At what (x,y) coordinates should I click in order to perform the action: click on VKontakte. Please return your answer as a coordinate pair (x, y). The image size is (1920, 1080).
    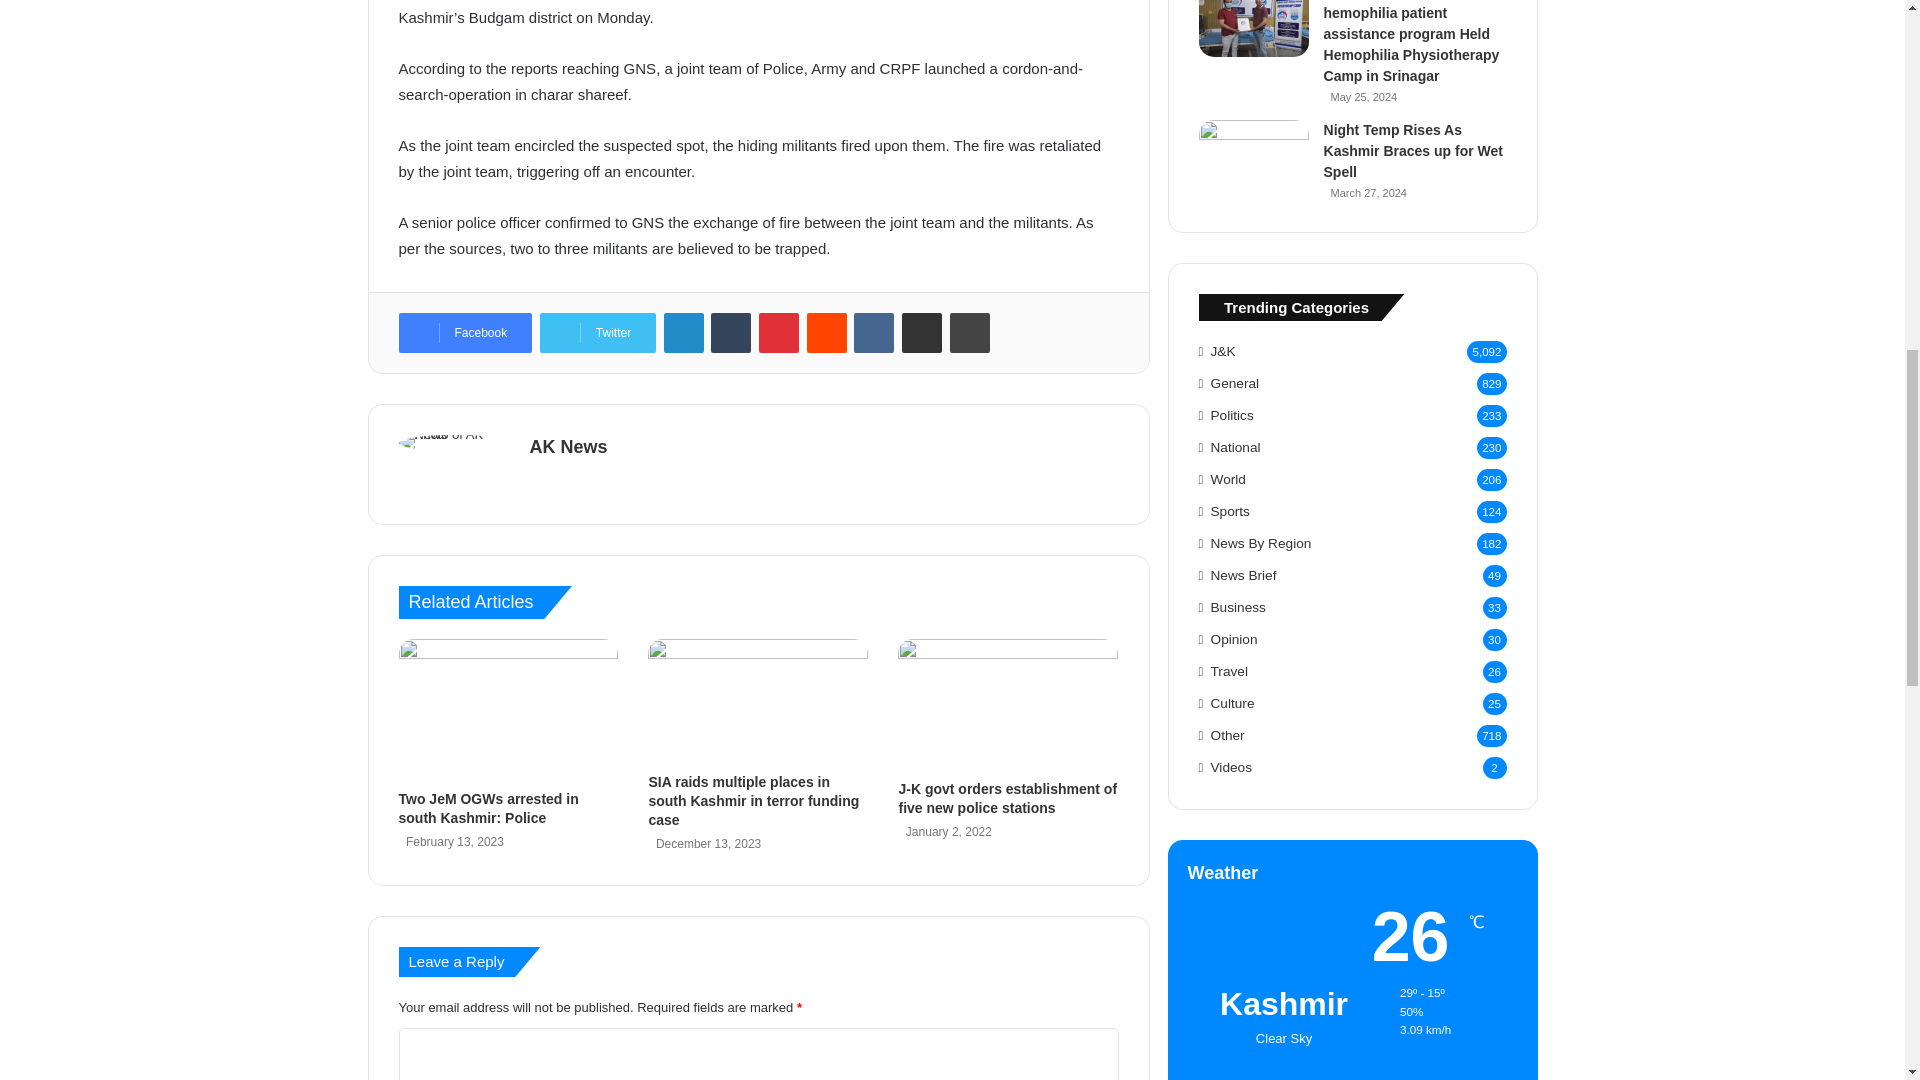
    Looking at the image, I should click on (874, 333).